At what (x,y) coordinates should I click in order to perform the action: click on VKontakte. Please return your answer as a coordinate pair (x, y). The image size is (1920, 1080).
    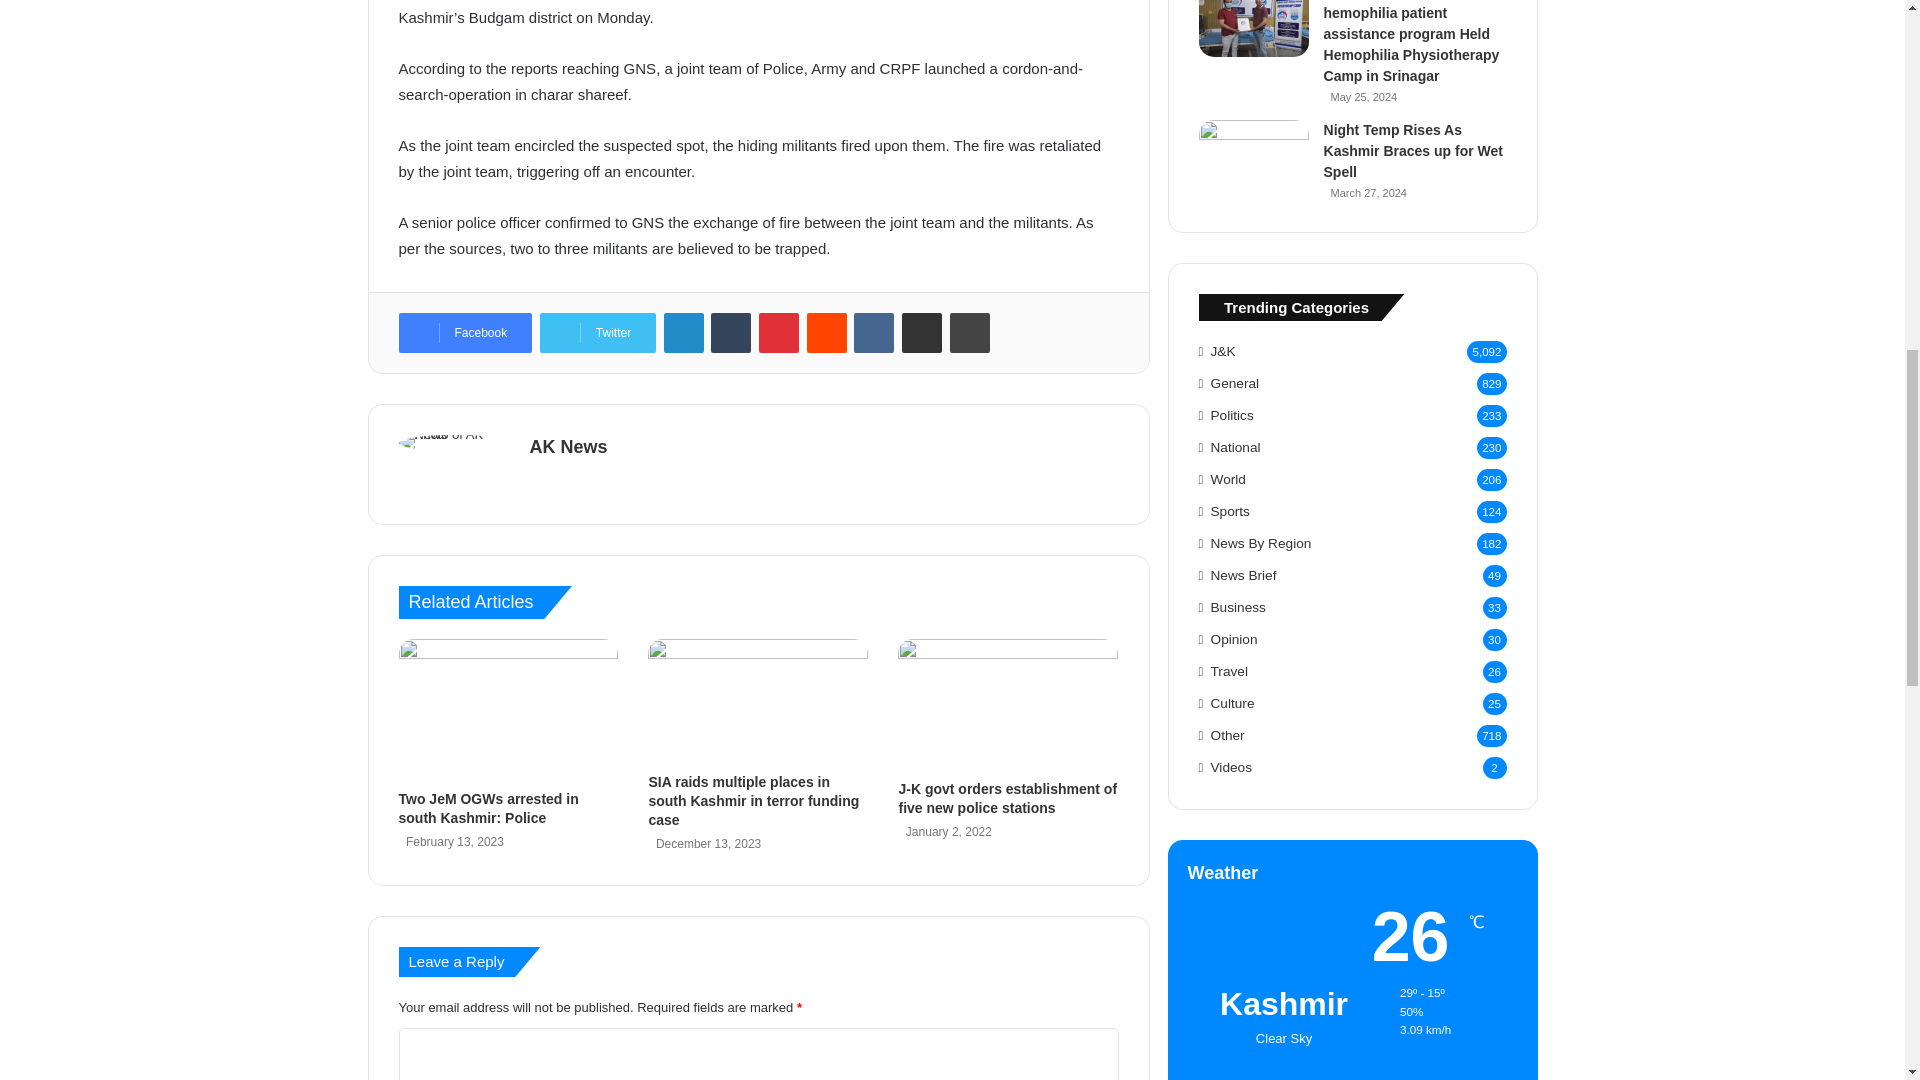
    Looking at the image, I should click on (874, 333).